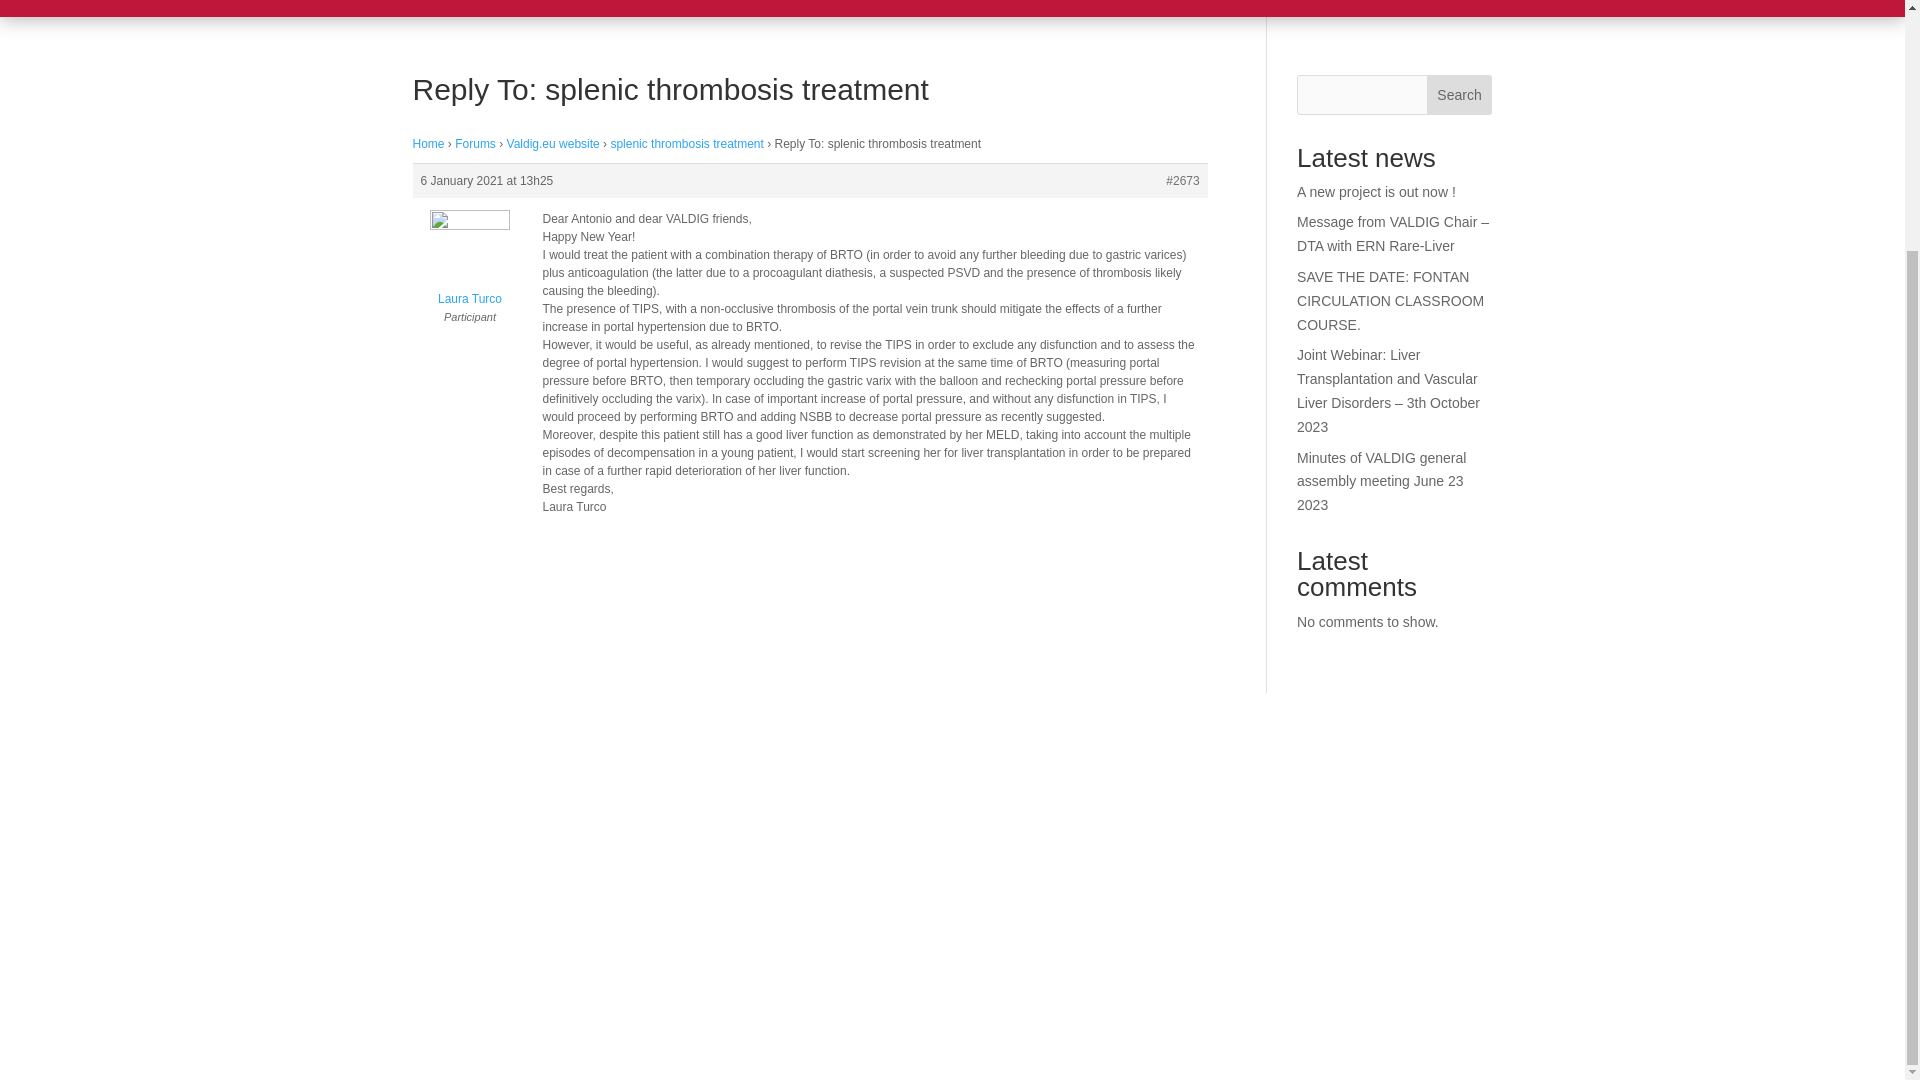 This screenshot has width=1920, height=1080. Describe the element at coordinates (469, 263) in the screenshot. I see `Laura Turco` at that location.